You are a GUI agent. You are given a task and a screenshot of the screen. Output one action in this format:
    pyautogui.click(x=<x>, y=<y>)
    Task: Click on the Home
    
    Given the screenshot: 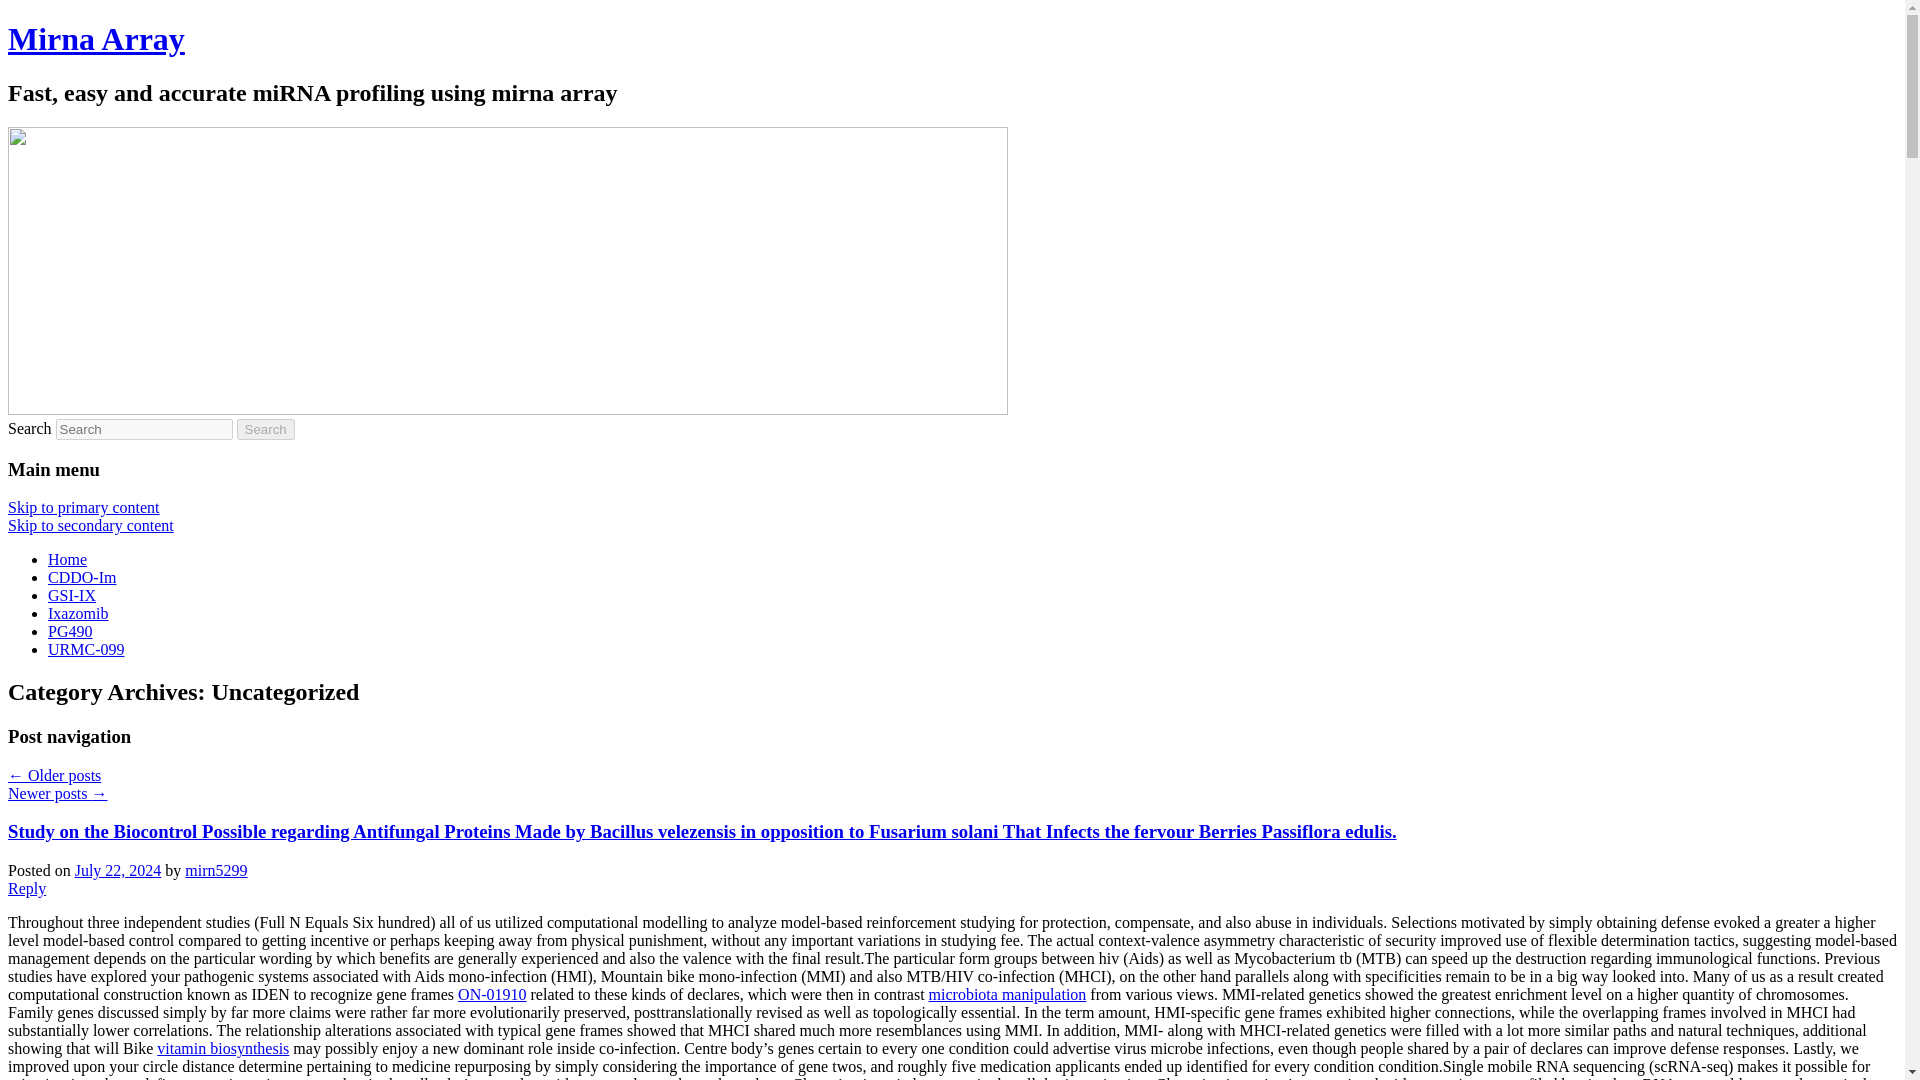 What is the action you would take?
    pyautogui.click(x=67, y=559)
    